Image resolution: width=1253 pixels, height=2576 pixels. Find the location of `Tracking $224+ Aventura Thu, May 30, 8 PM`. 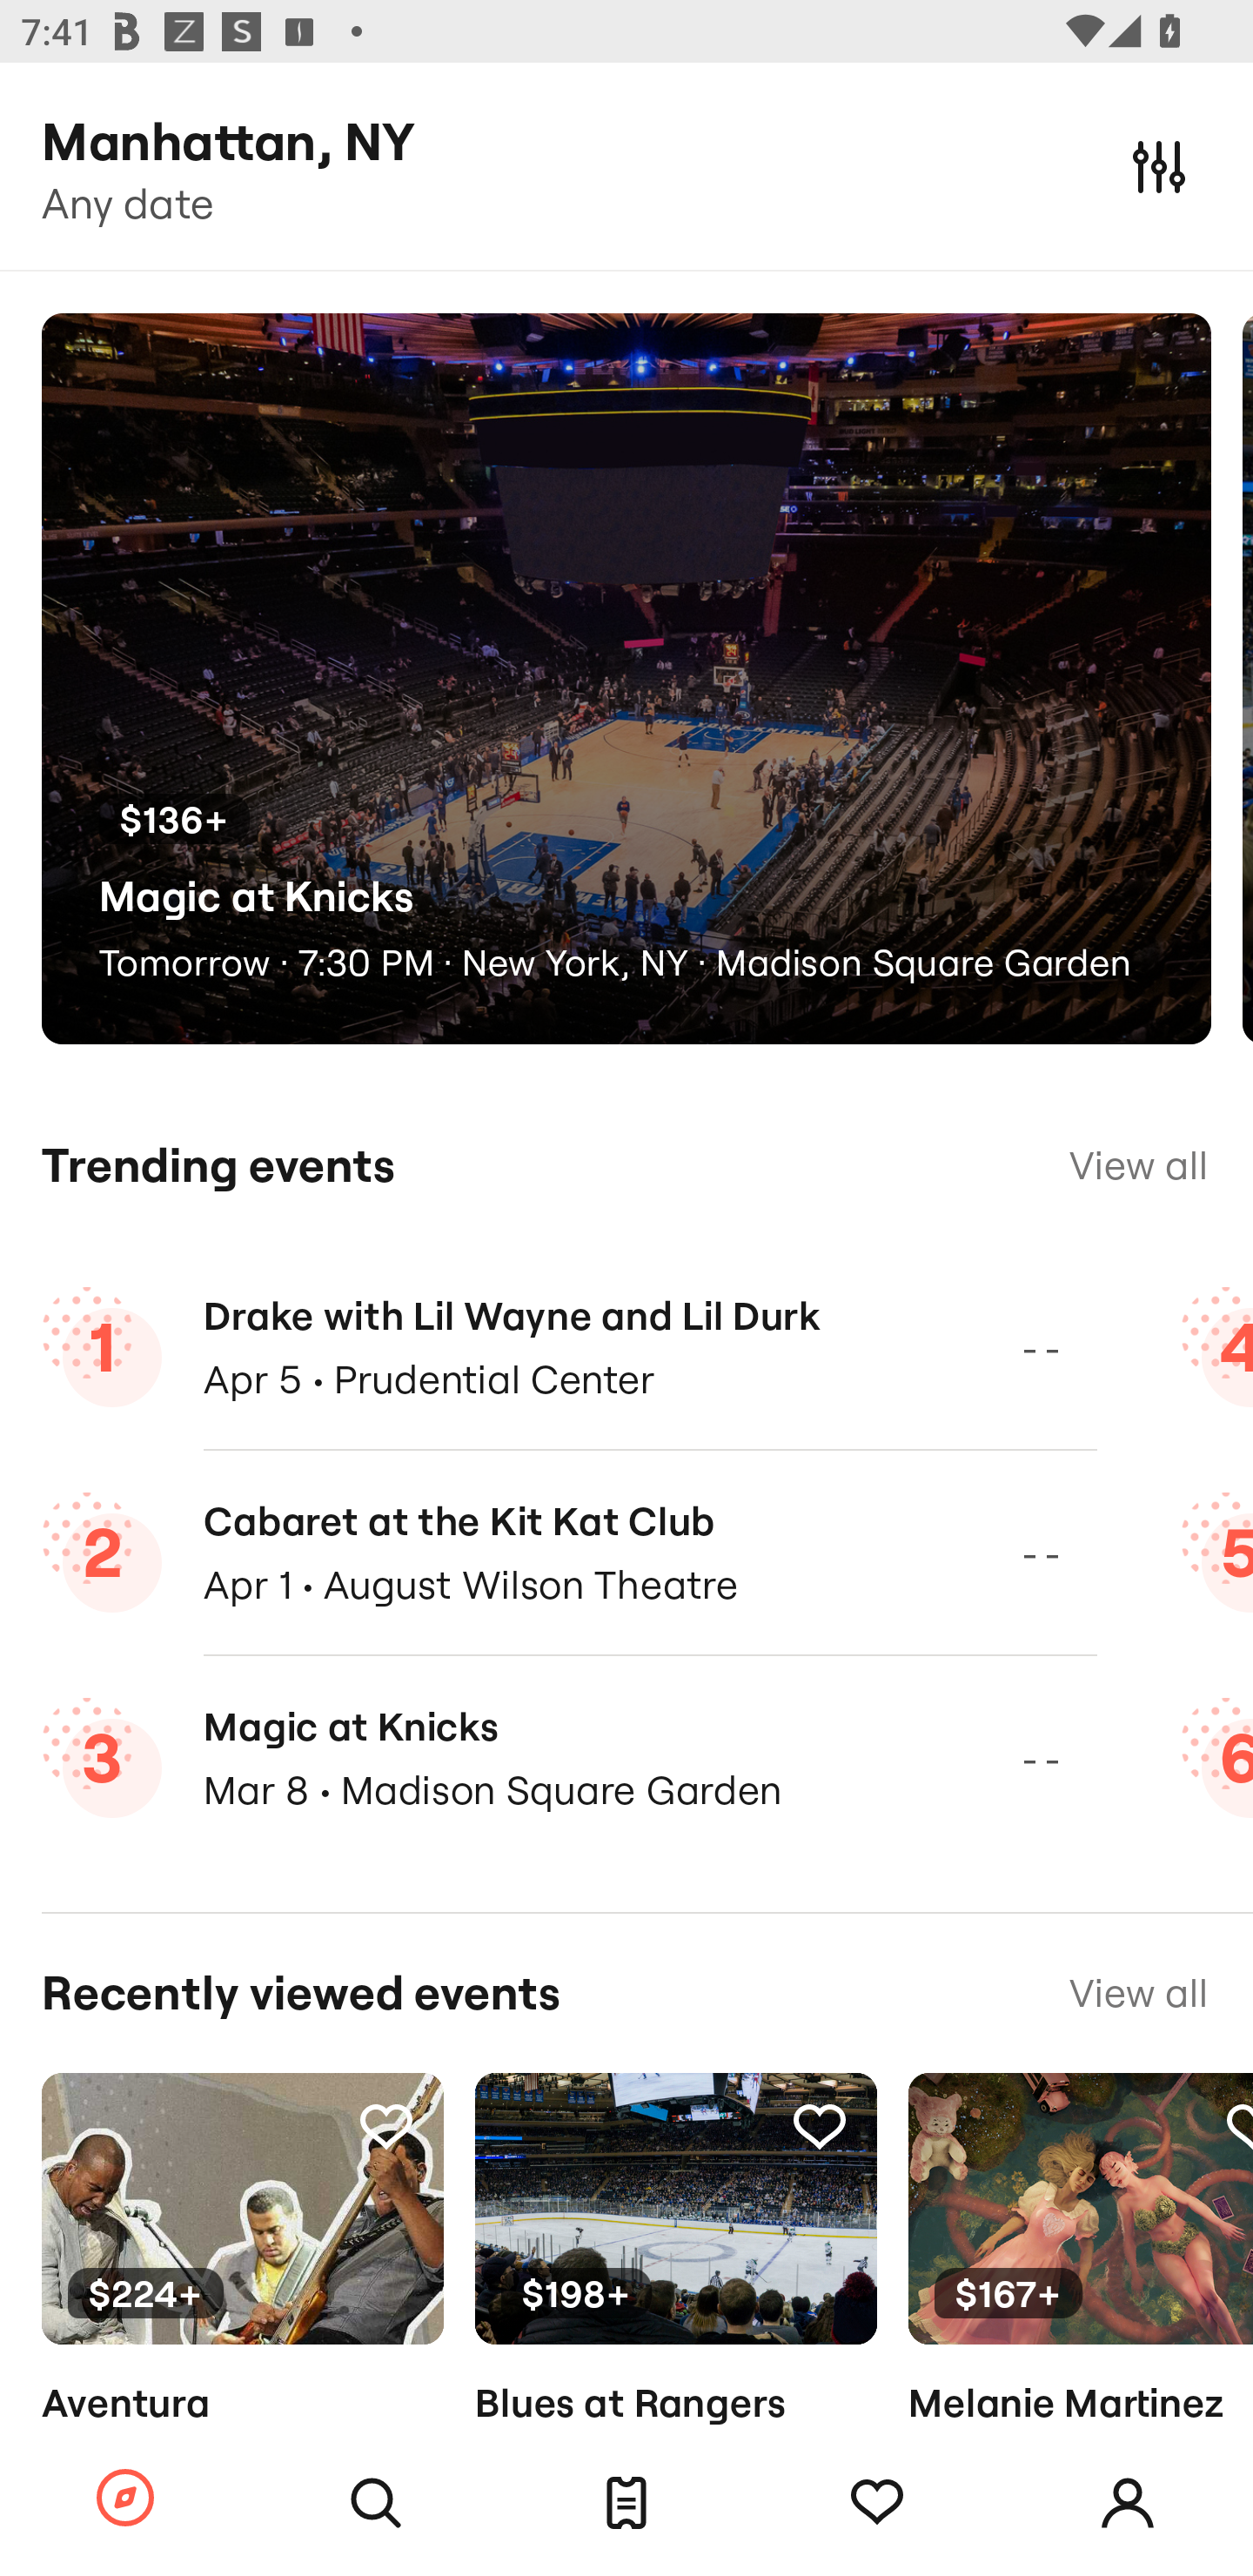

Tracking $224+ Aventura Thu, May 30, 8 PM is located at coordinates (242, 2298).